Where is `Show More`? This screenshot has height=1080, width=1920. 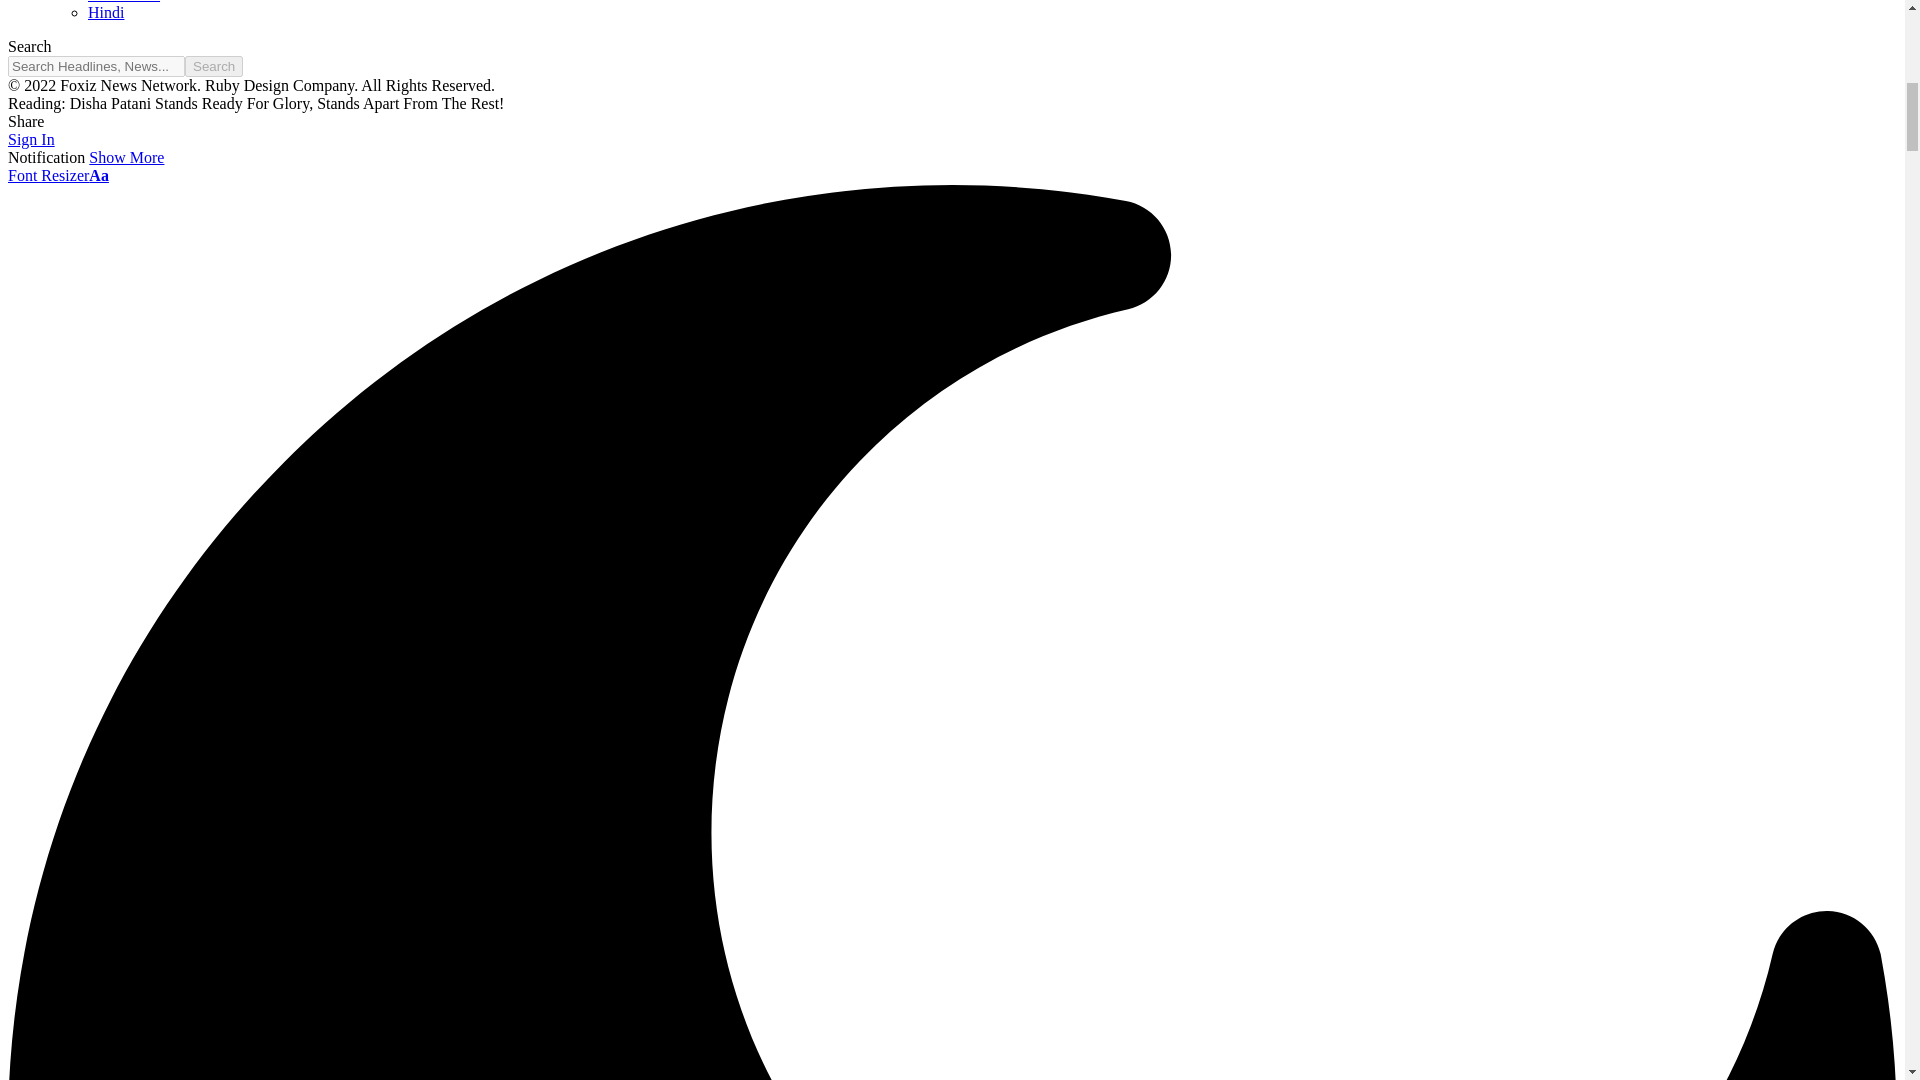
Show More is located at coordinates (126, 158).